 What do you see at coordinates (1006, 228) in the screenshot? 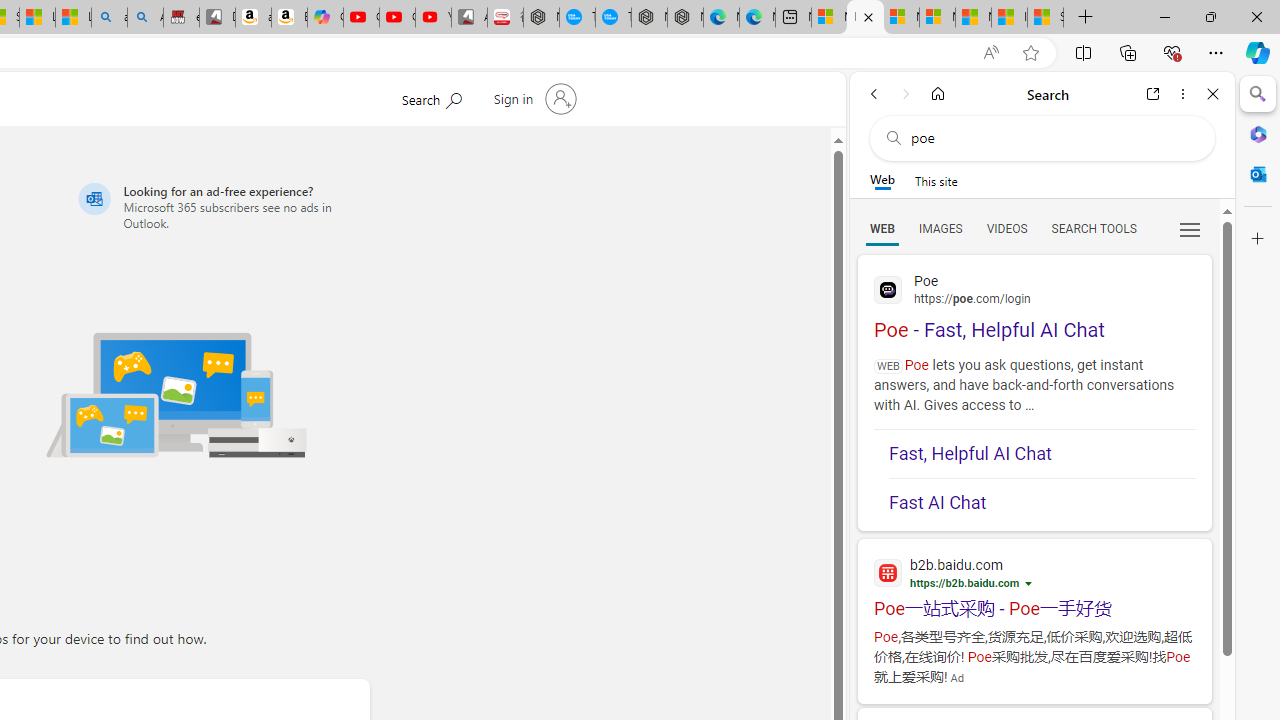
I see `VIDEOS` at bounding box center [1006, 228].